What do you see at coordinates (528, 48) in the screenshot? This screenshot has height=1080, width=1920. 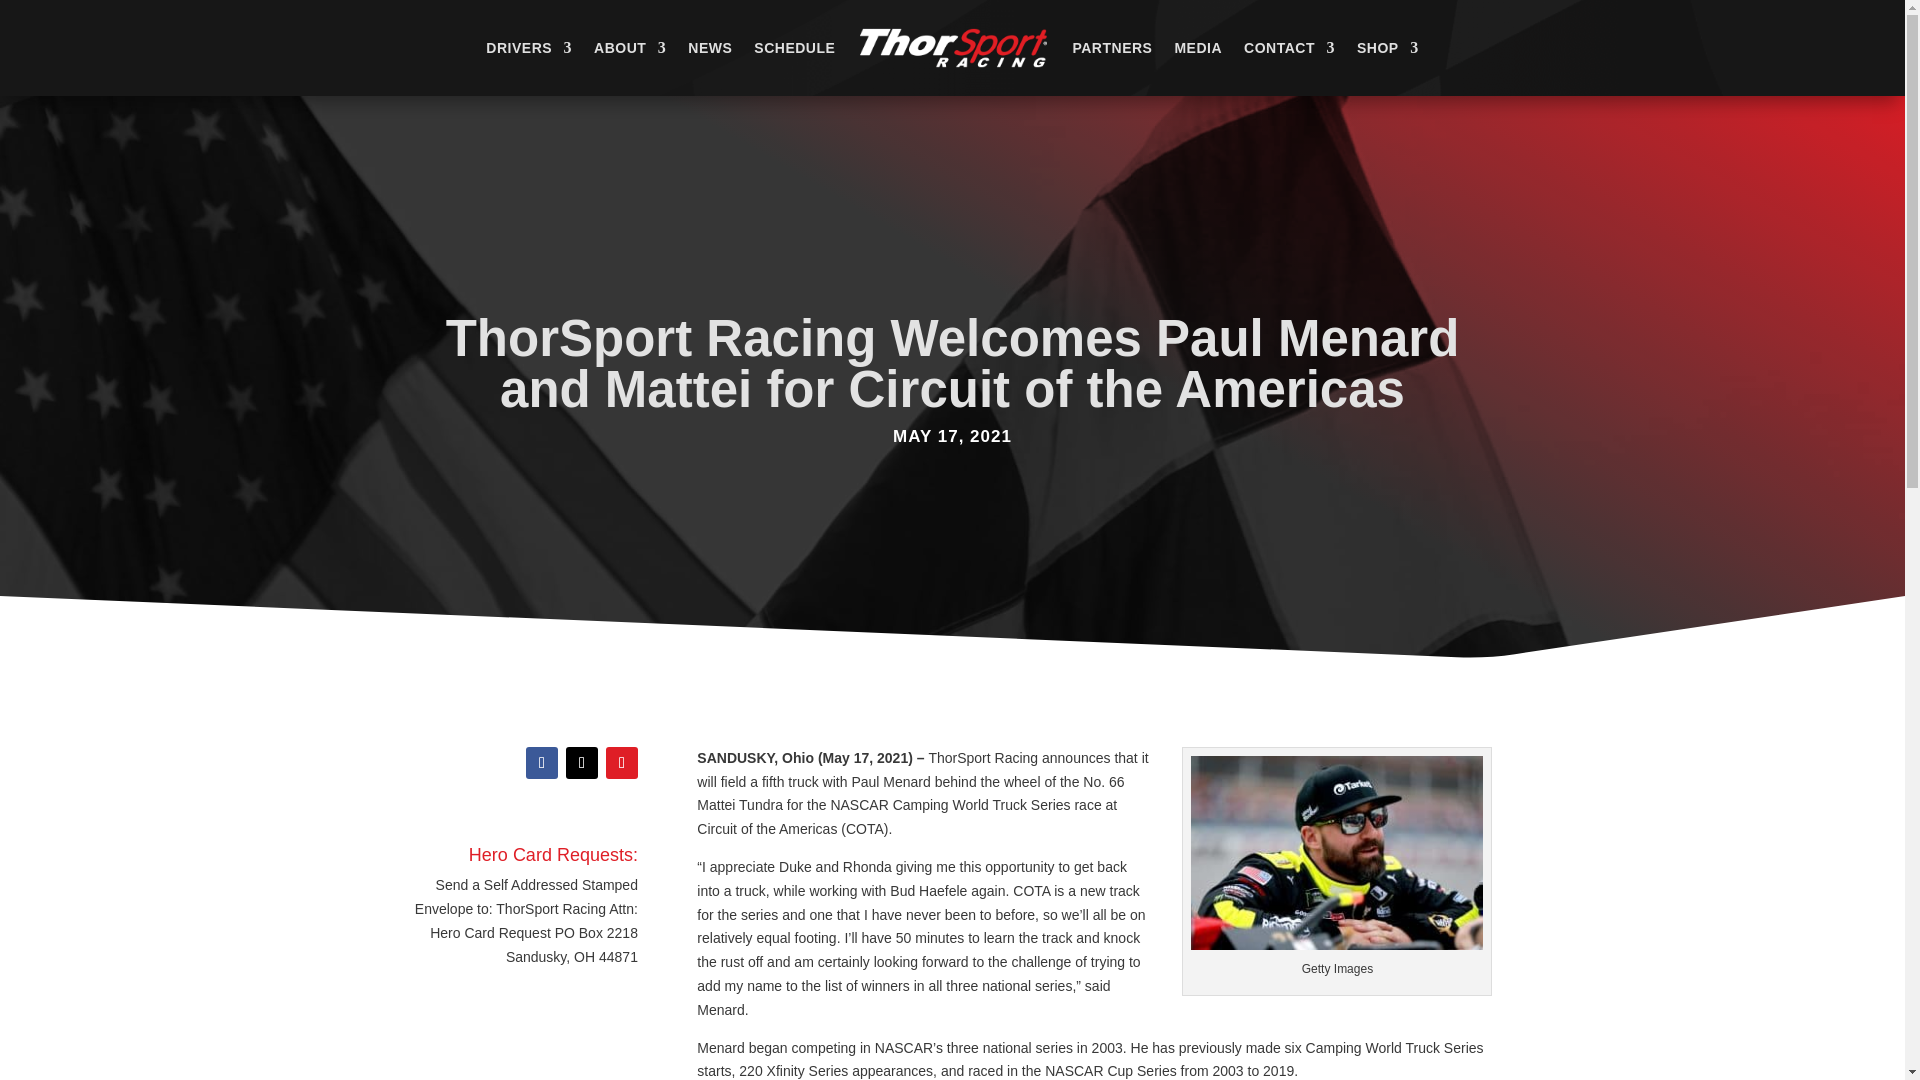 I see `DRIVERS` at bounding box center [528, 48].